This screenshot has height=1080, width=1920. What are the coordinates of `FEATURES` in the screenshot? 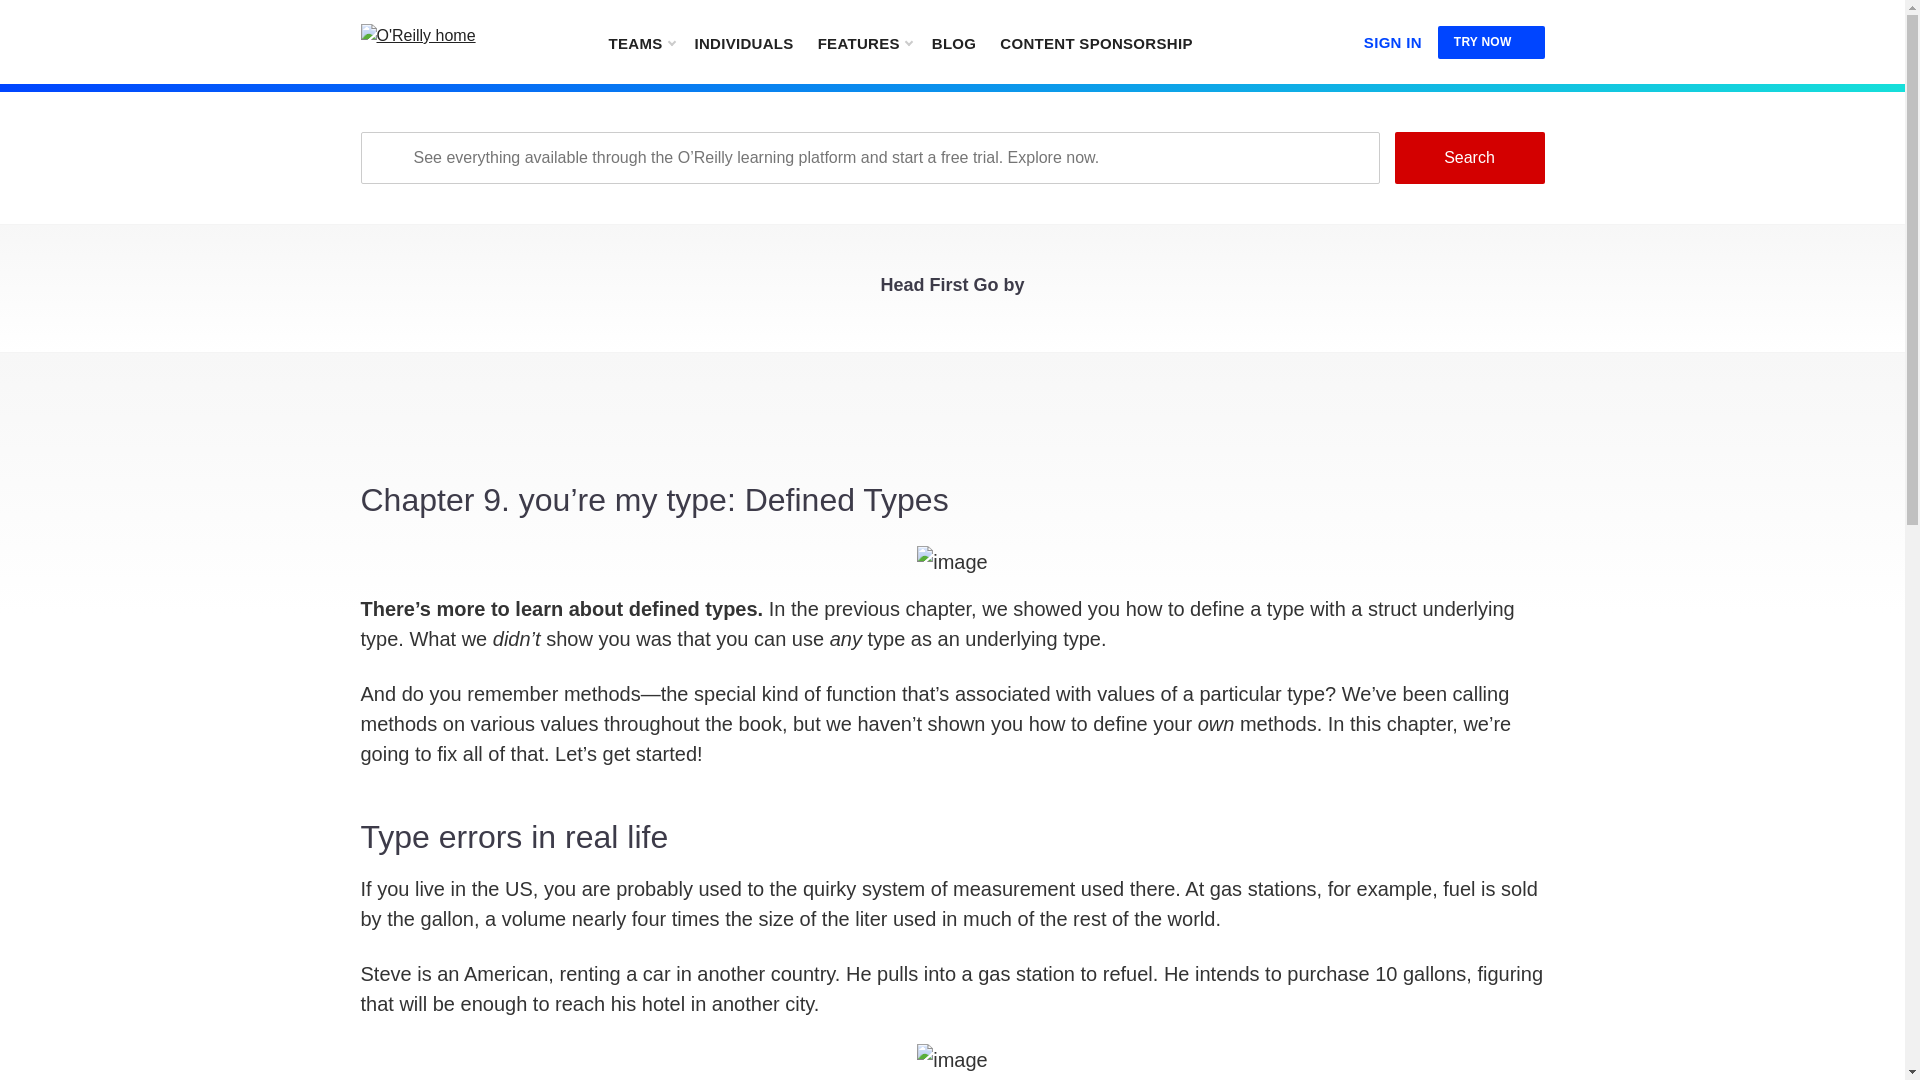 It's located at (864, 42).